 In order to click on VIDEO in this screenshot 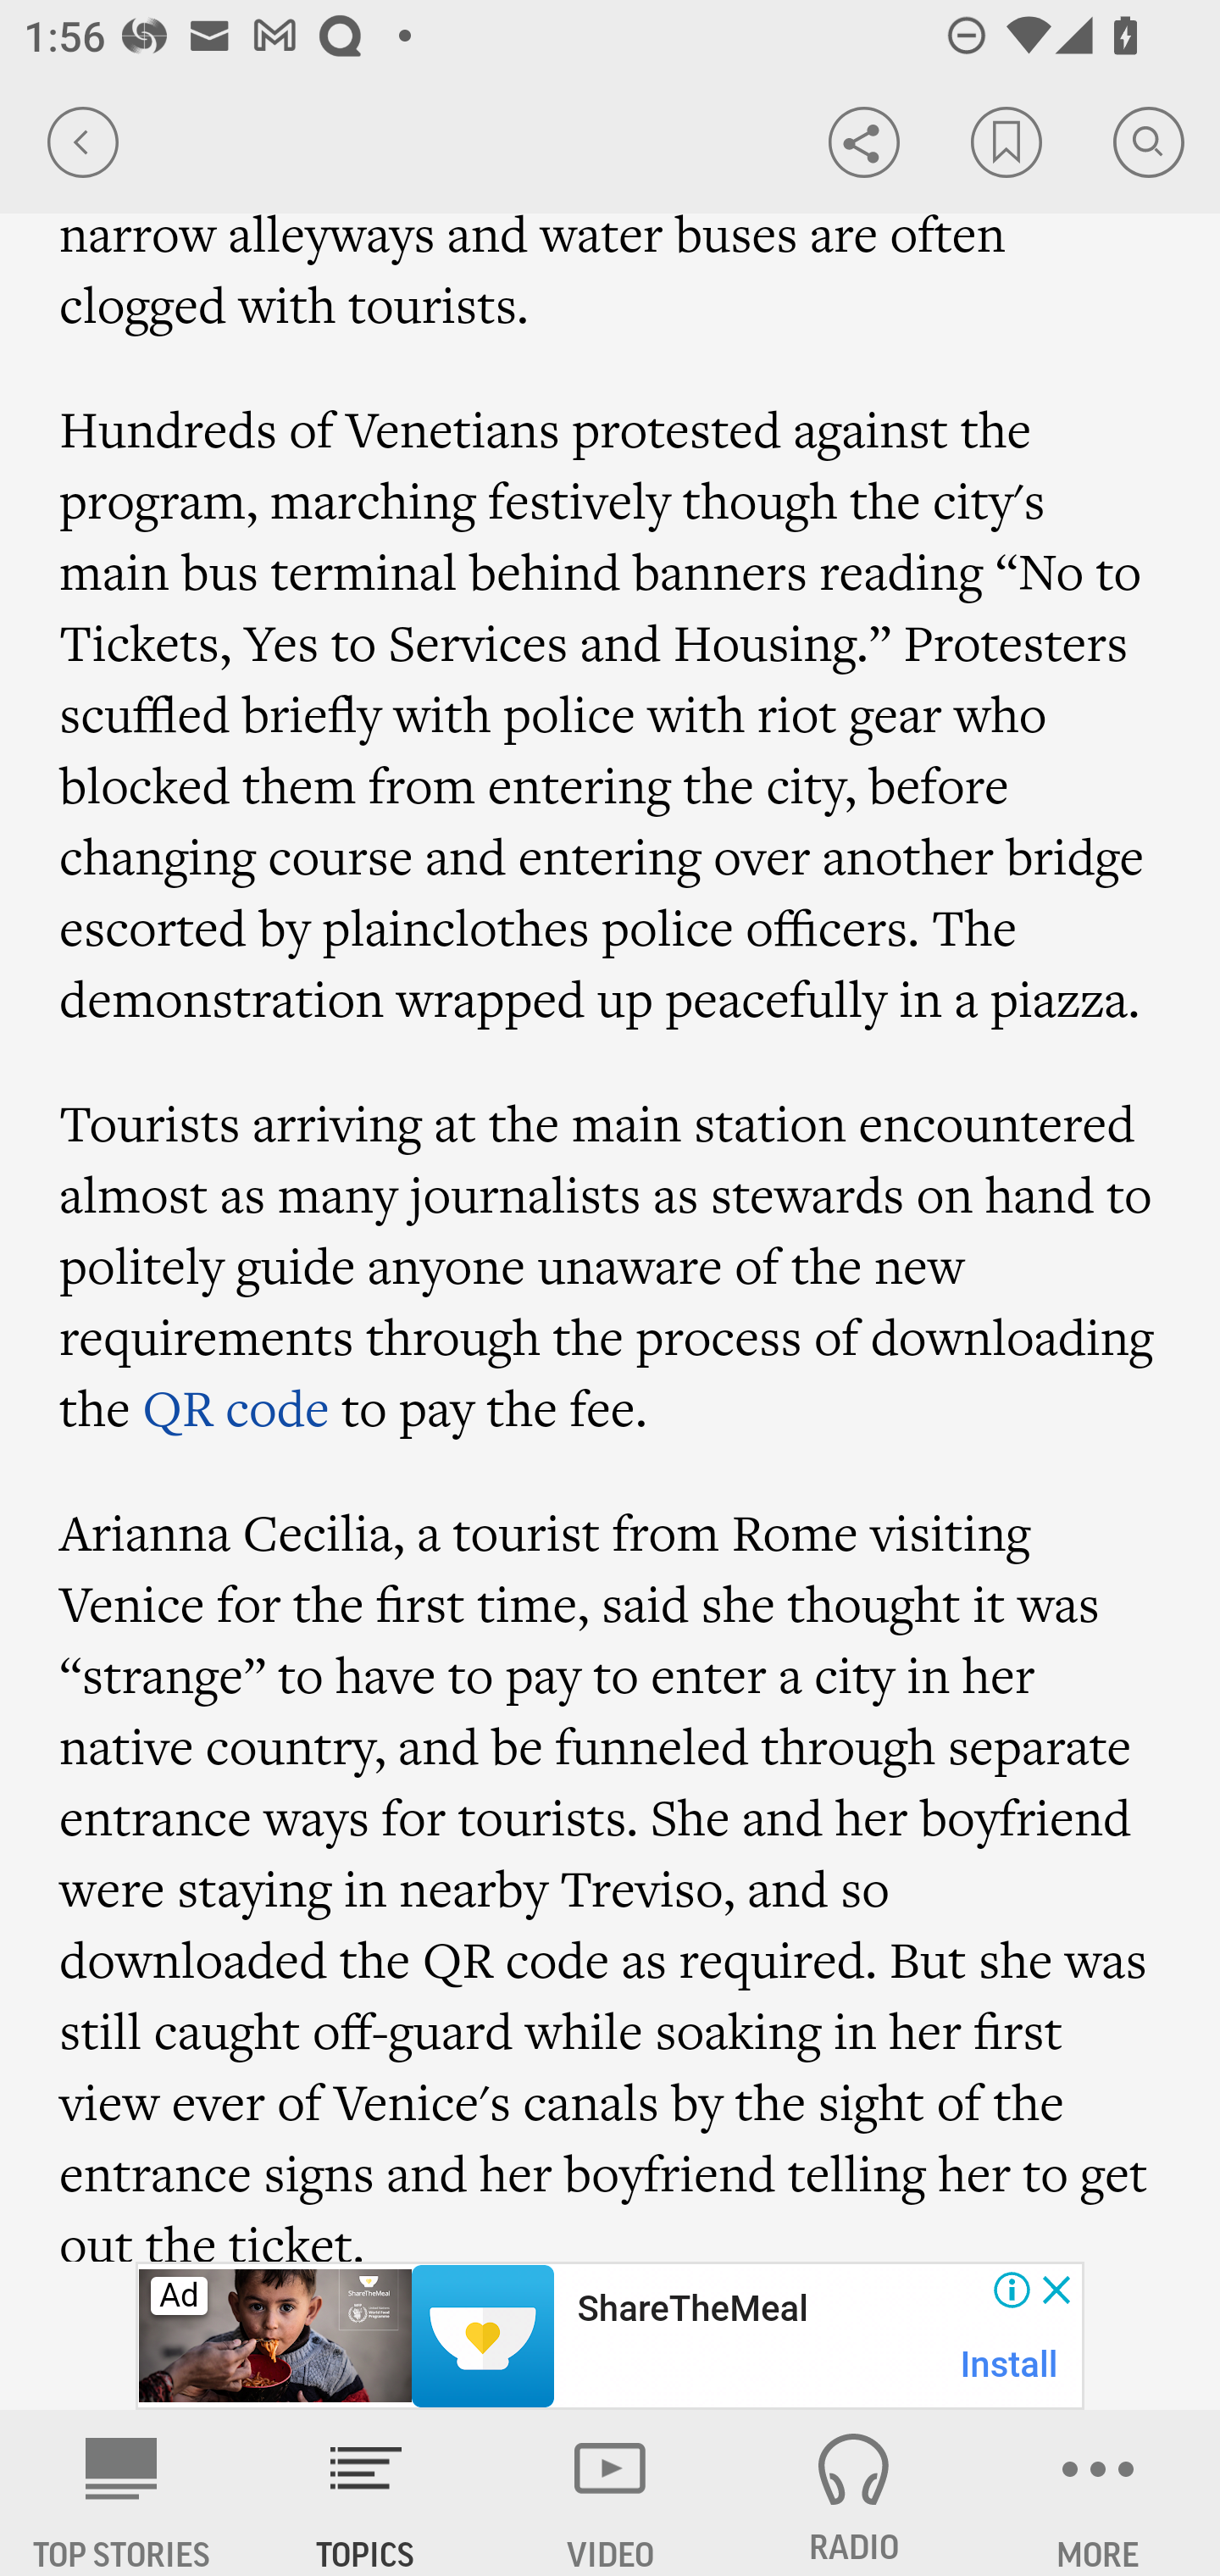, I will do `click(610, 2493)`.